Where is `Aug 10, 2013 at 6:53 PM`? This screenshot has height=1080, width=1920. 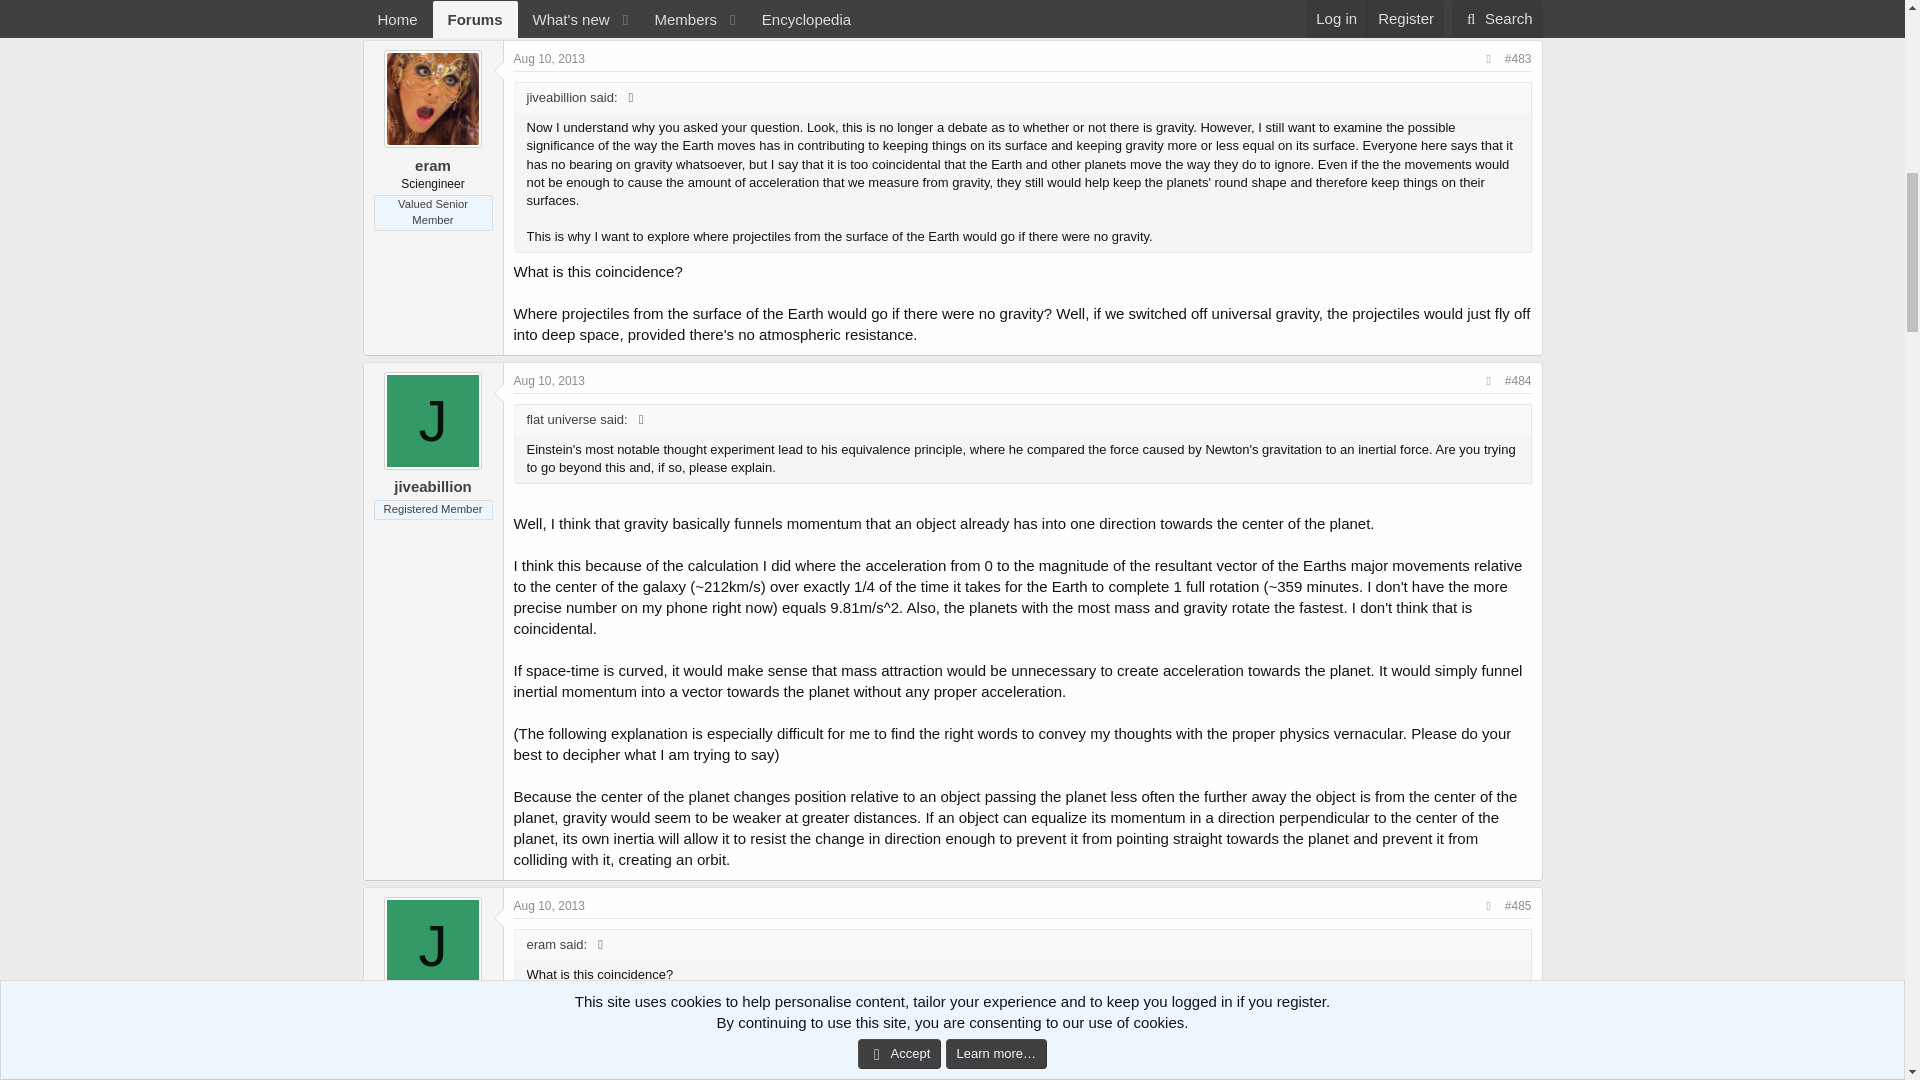
Aug 10, 2013 at 6:53 PM is located at coordinates (550, 905).